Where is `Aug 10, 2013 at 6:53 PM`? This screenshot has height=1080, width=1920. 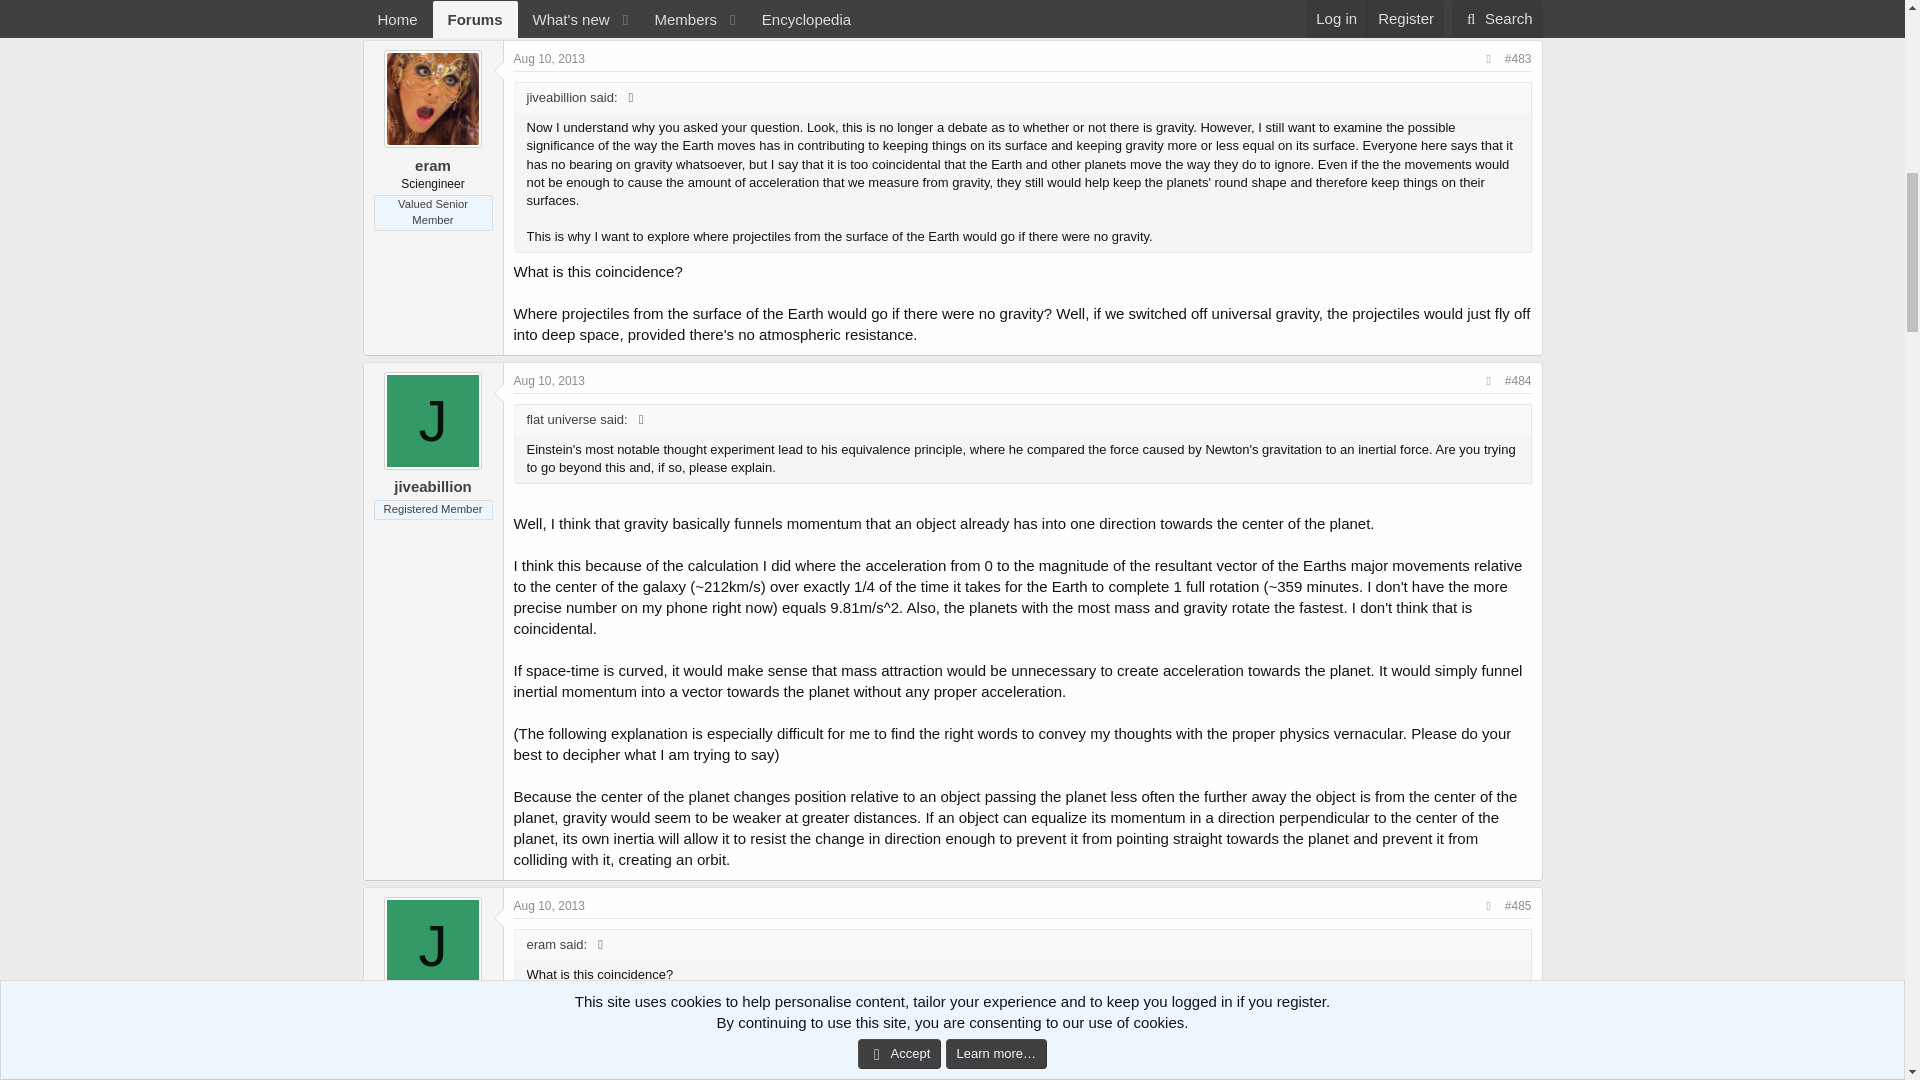
Aug 10, 2013 at 6:53 PM is located at coordinates (550, 905).